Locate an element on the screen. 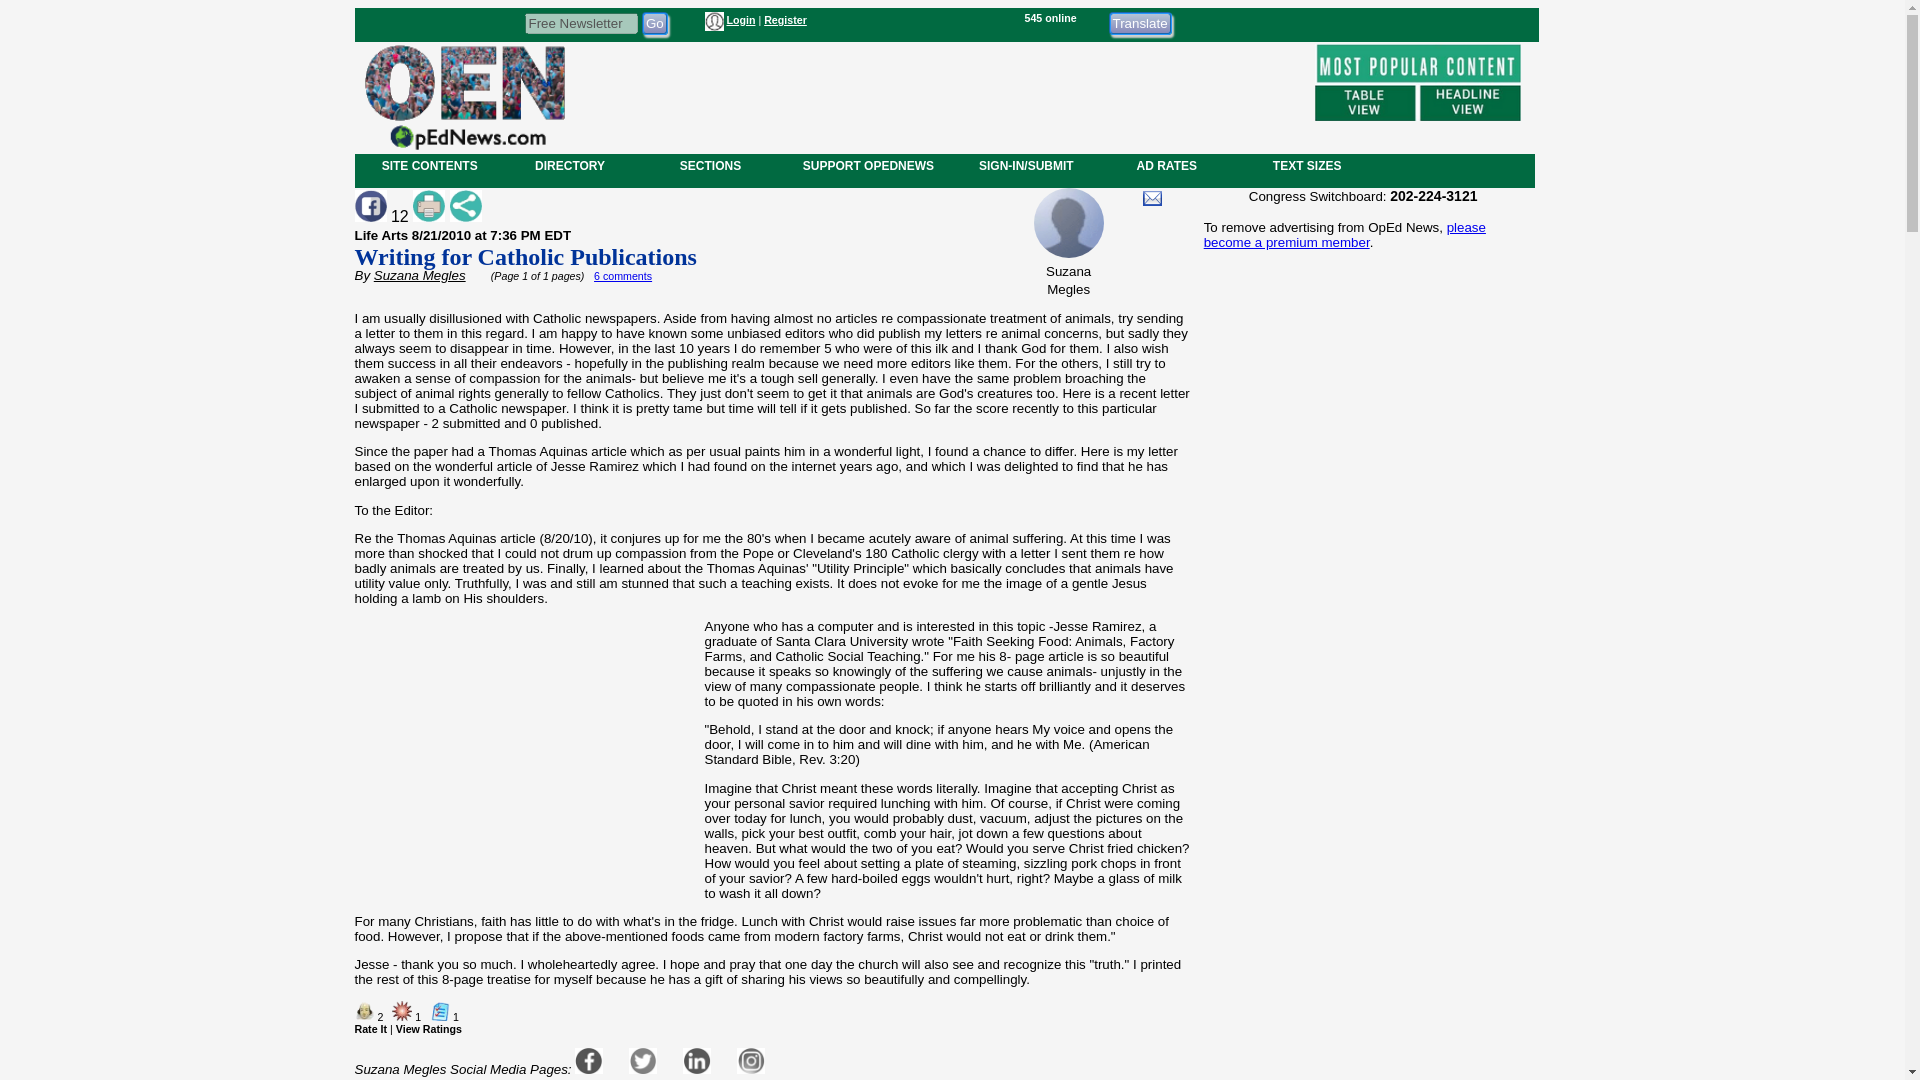  Linkedin page url on login Profile not filled in is located at coordinates (696, 1060).